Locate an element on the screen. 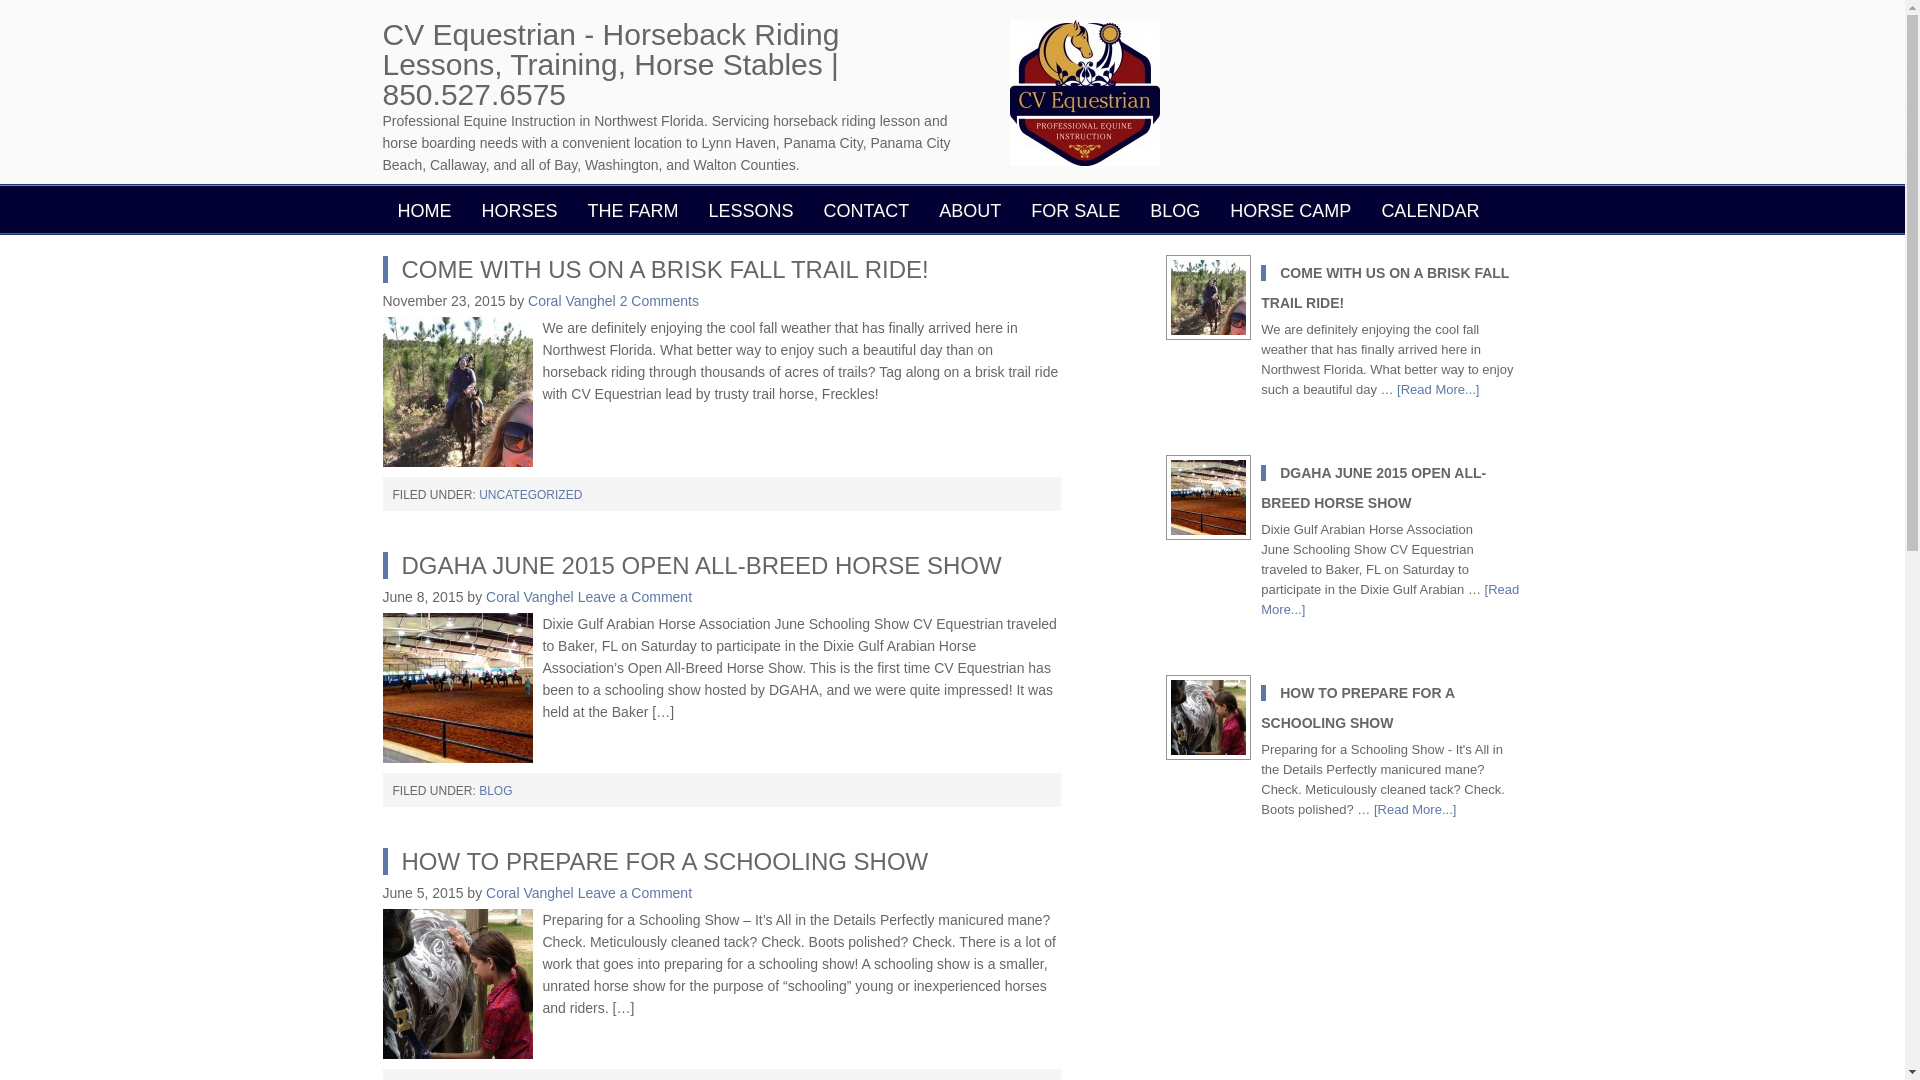  DGAHA JUNE 2015 OPEN ALL-BREED HORSE SHOW is located at coordinates (691, 564).